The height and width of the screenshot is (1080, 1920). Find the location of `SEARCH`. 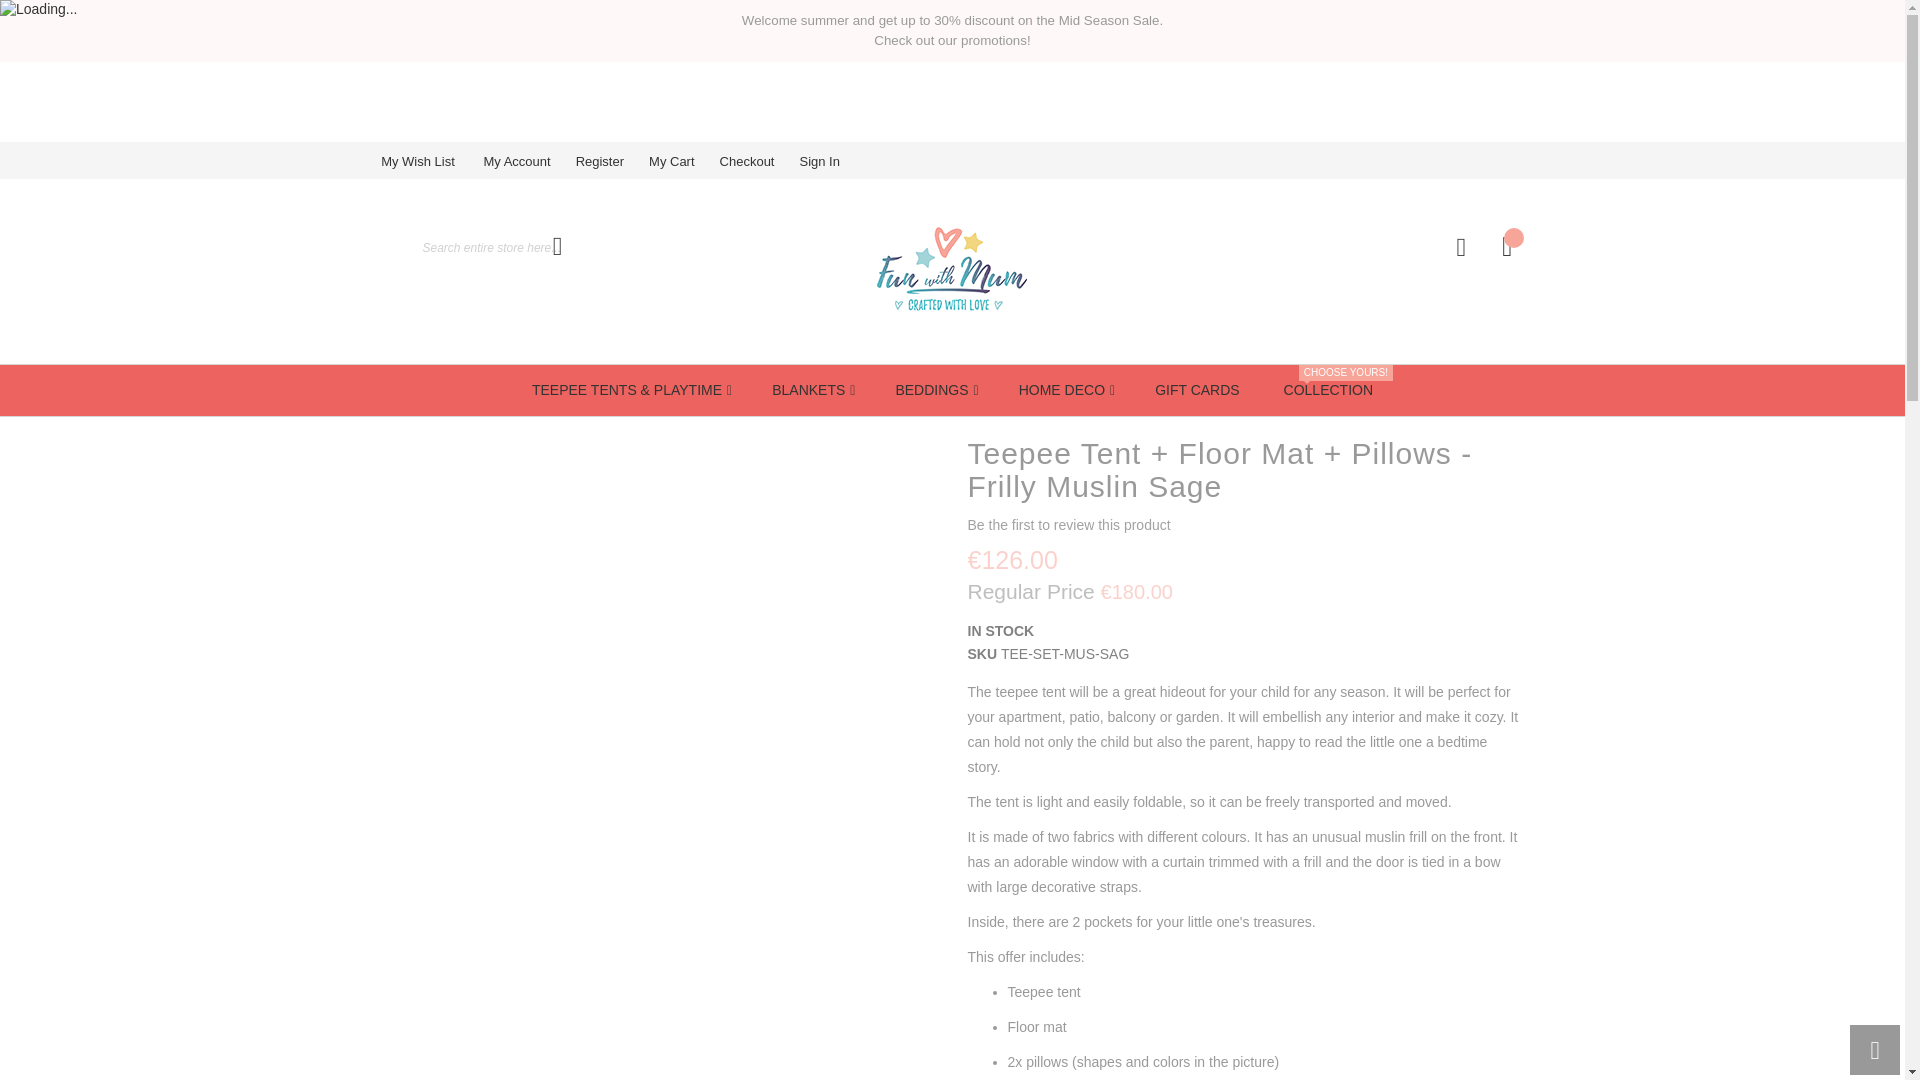

SEARCH is located at coordinates (556, 246).